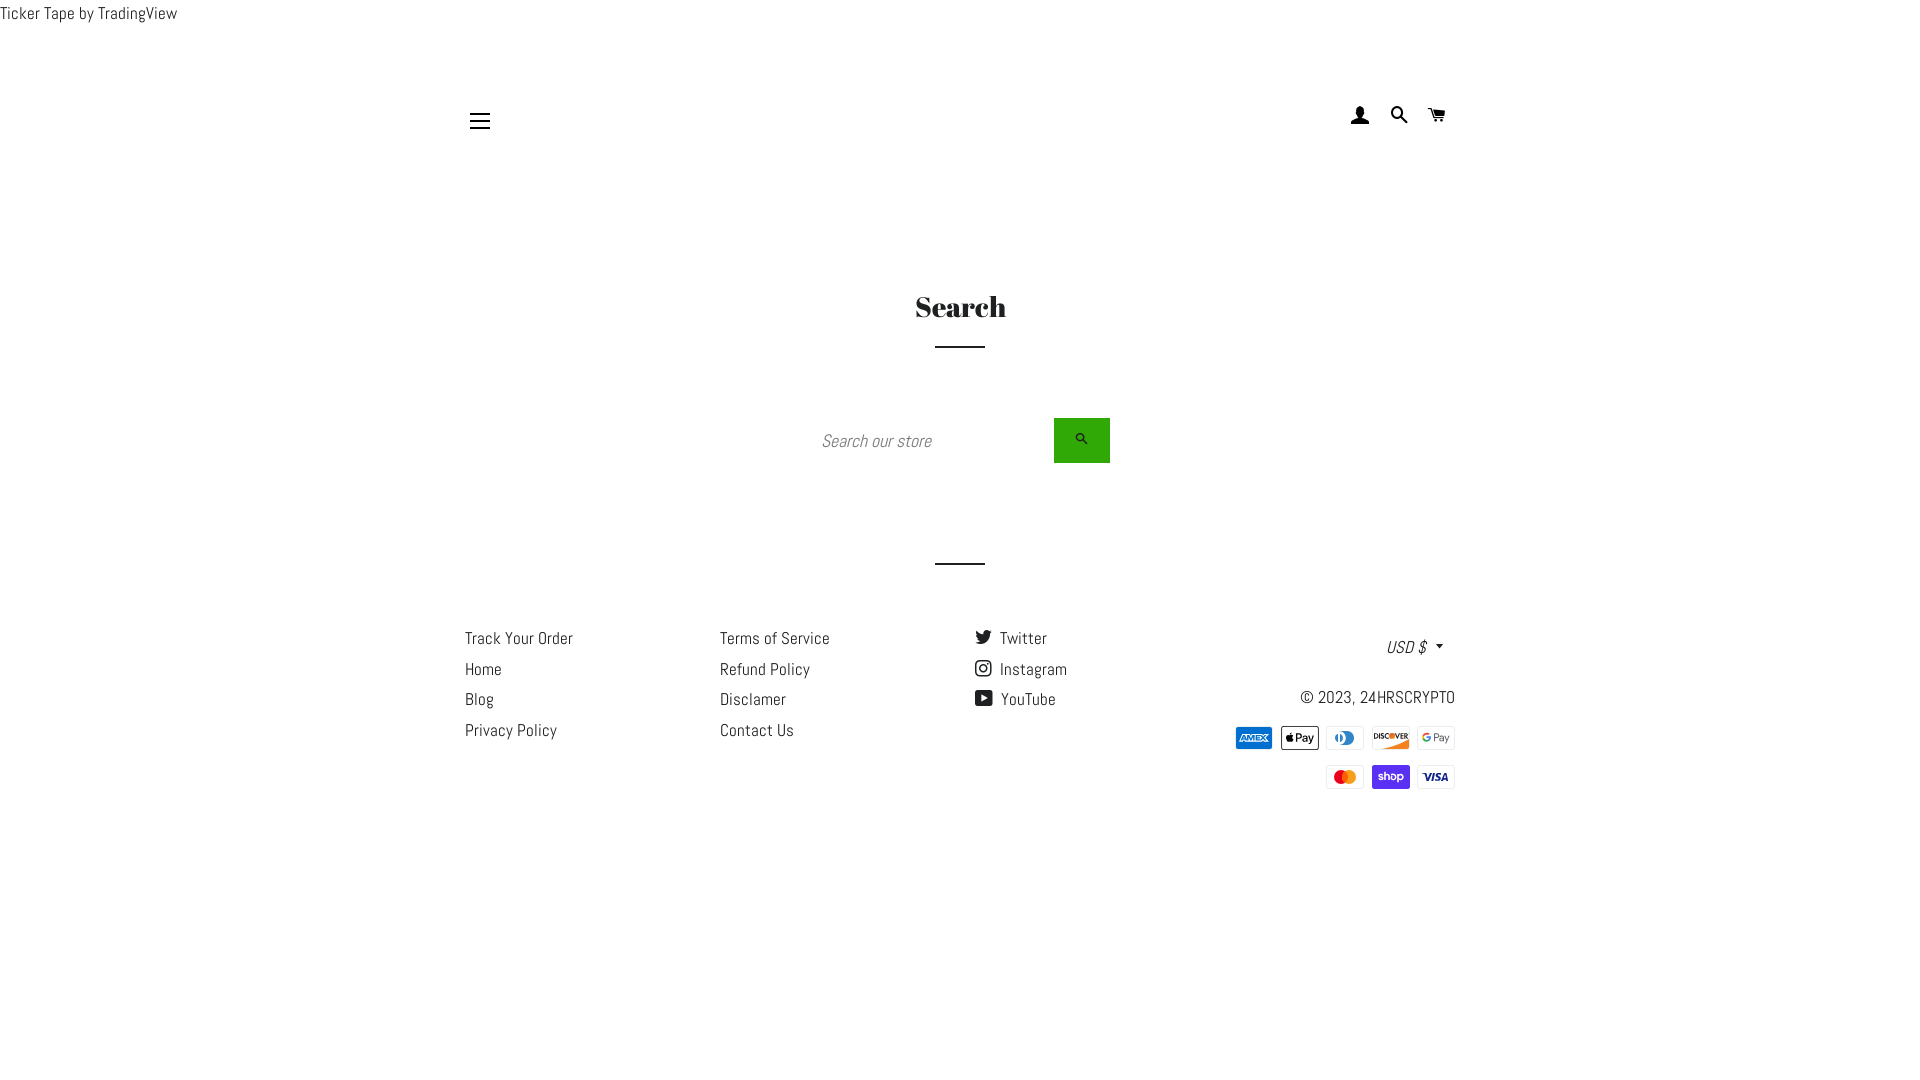  What do you see at coordinates (1016, 699) in the screenshot?
I see `YouTube` at bounding box center [1016, 699].